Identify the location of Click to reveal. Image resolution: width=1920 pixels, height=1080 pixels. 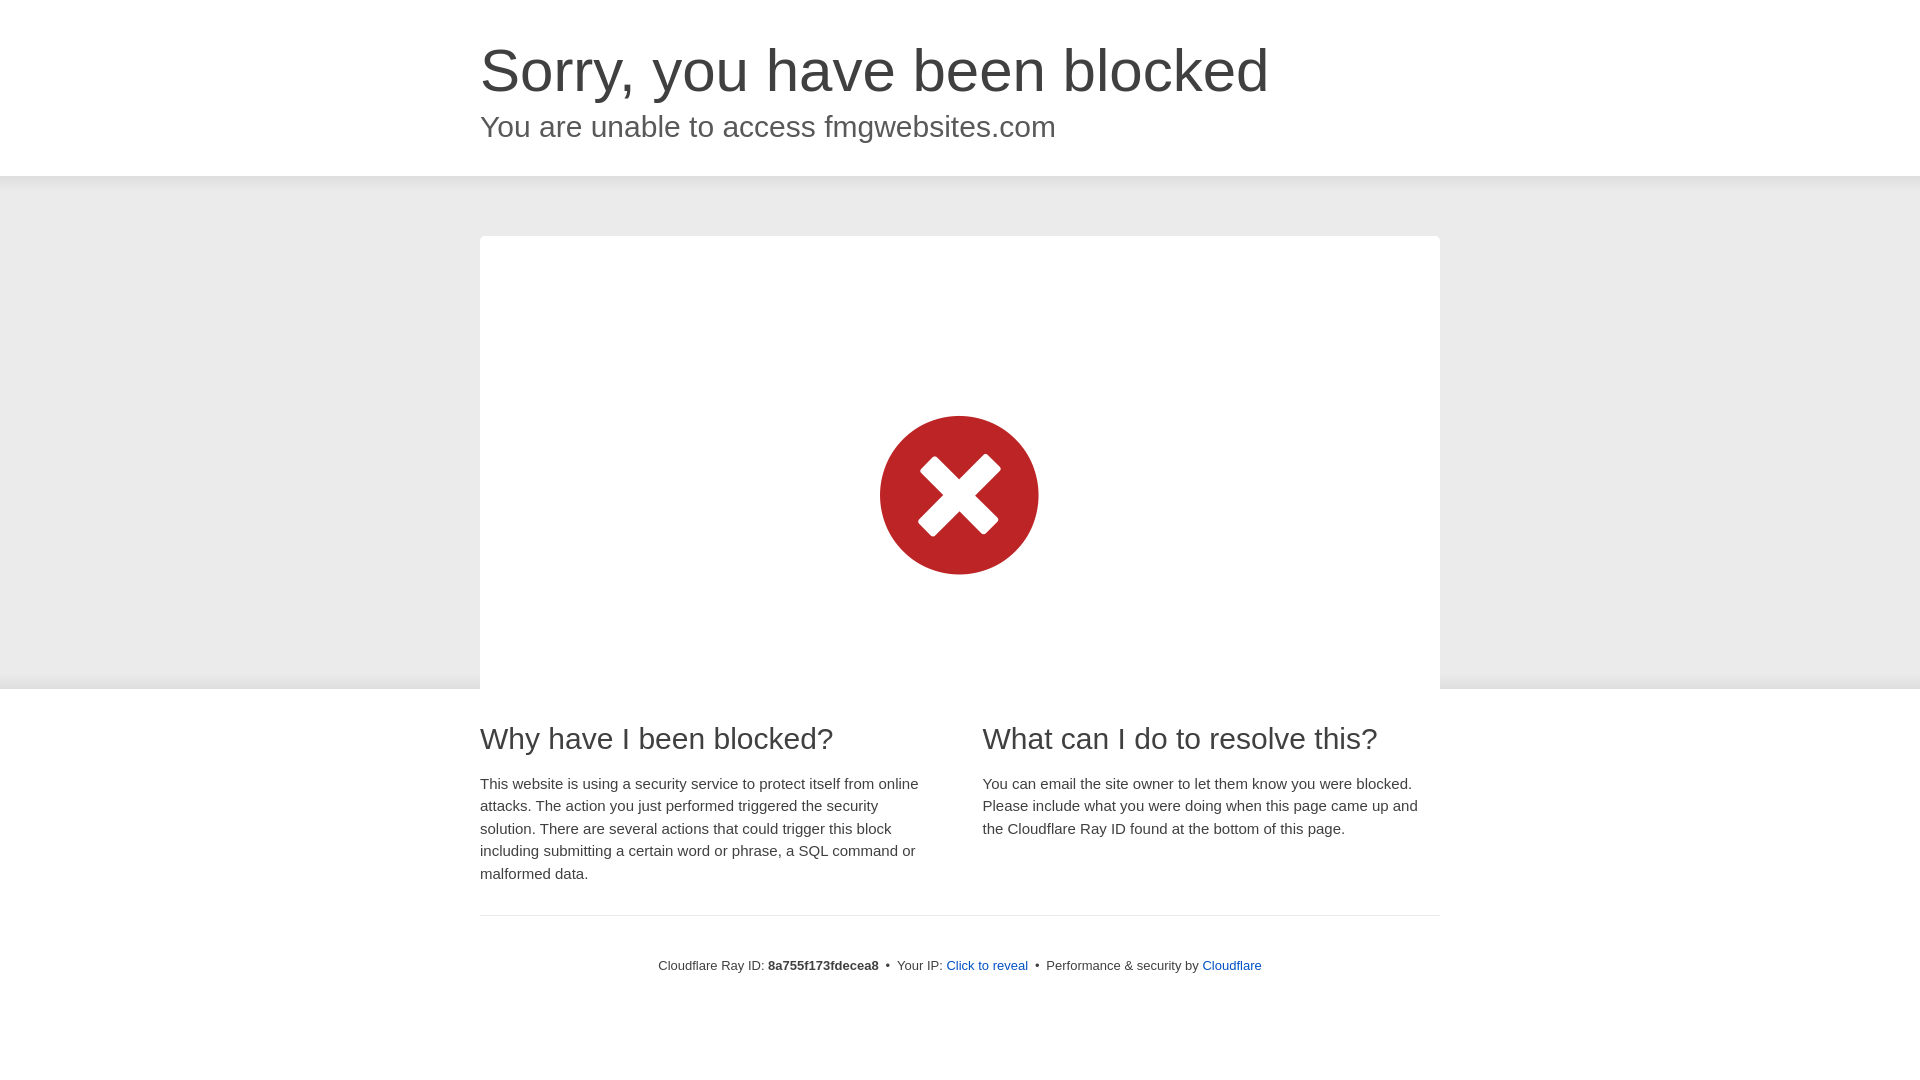
(986, 966).